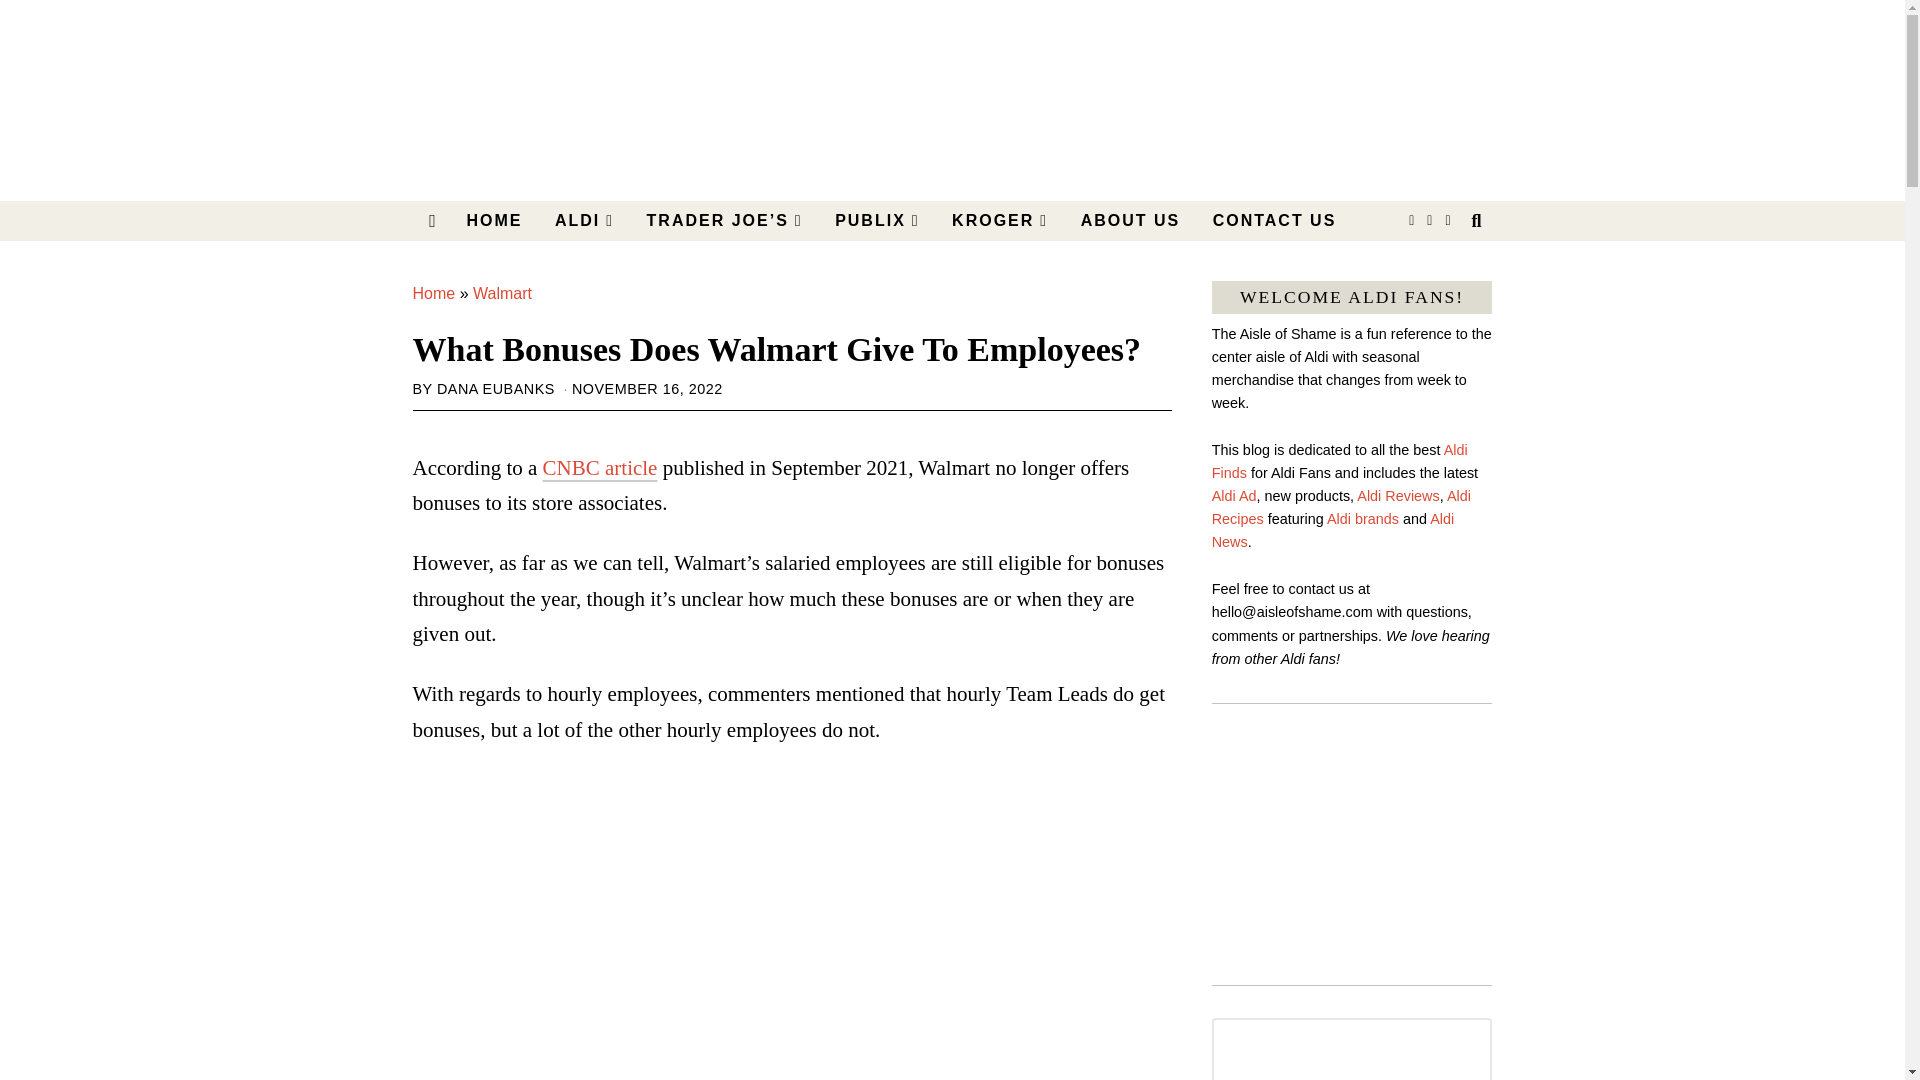 Image resolution: width=1920 pixels, height=1080 pixels. What do you see at coordinates (493, 220) in the screenshot?
I see `HOME` at bounding box center [493, 220].